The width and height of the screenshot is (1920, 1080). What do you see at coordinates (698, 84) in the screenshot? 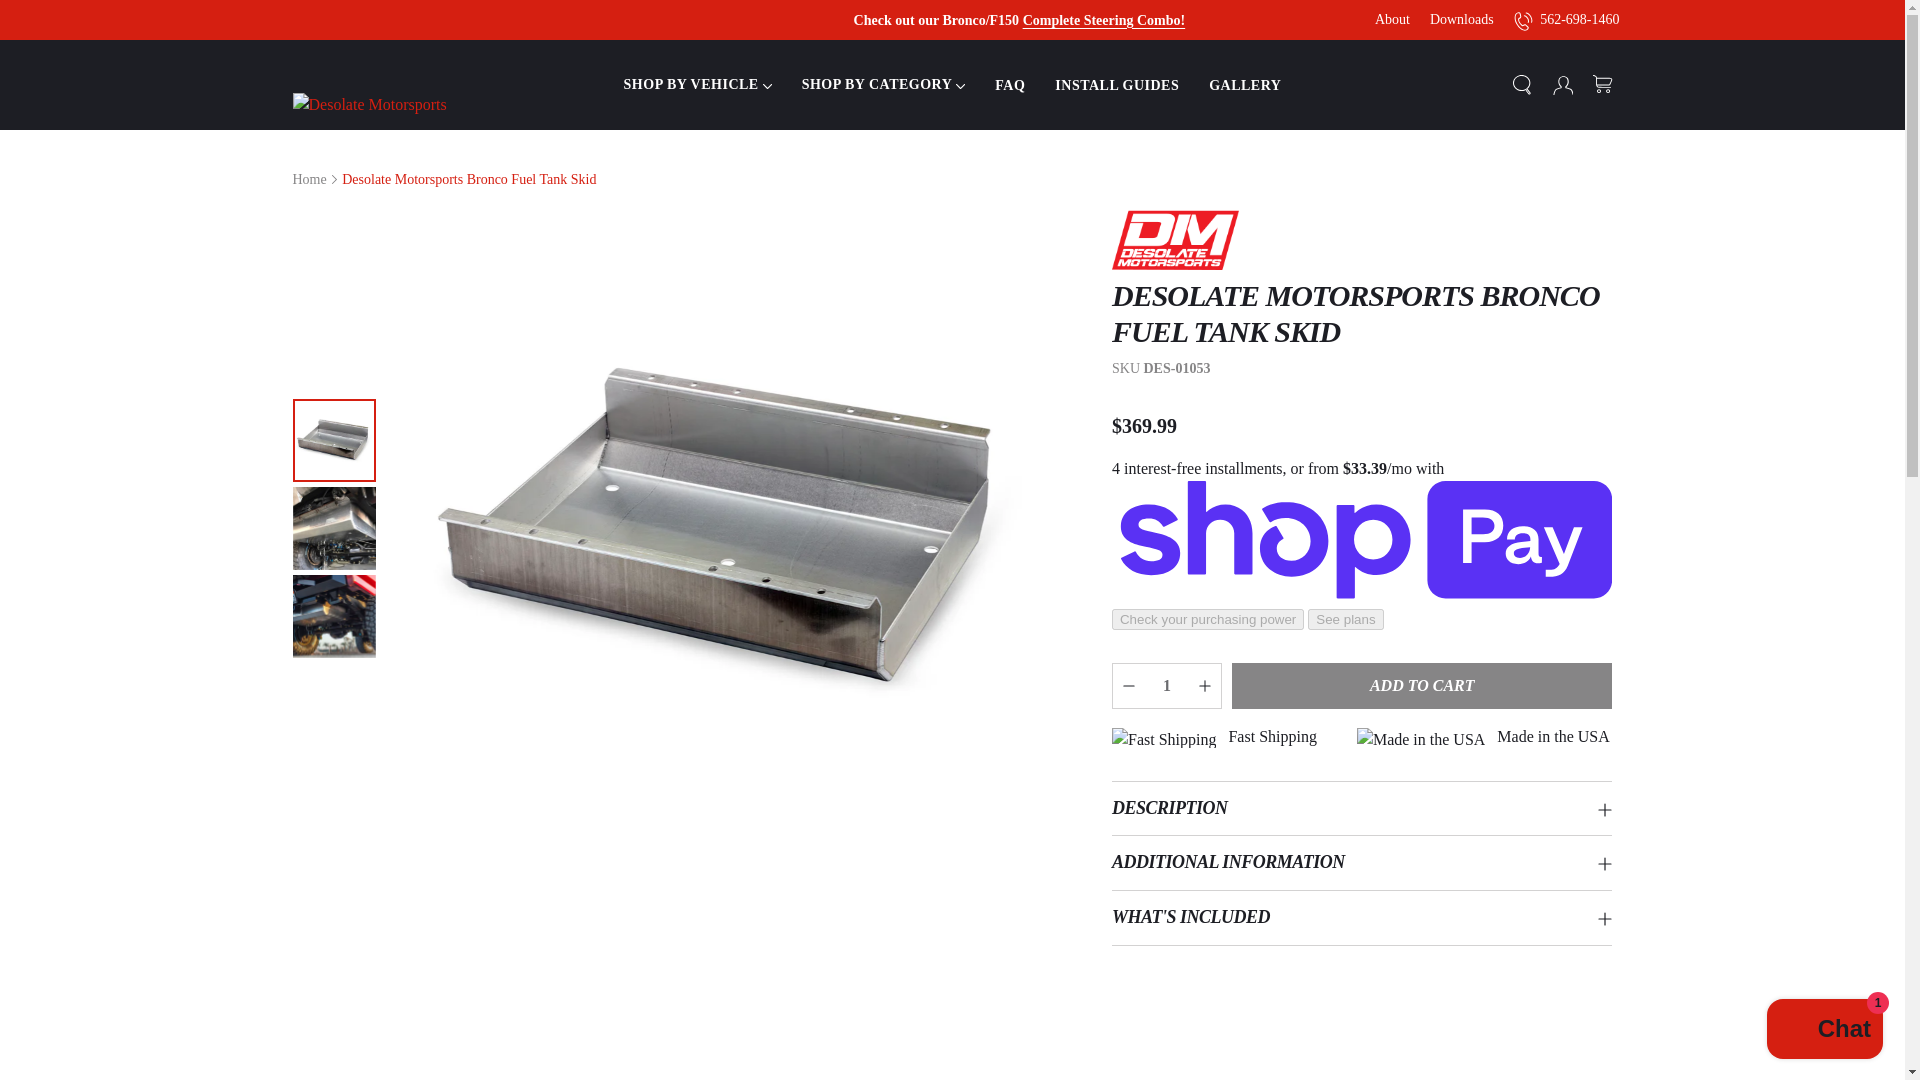
I see `Shop by vehicle` at bounding box center [698, 84].